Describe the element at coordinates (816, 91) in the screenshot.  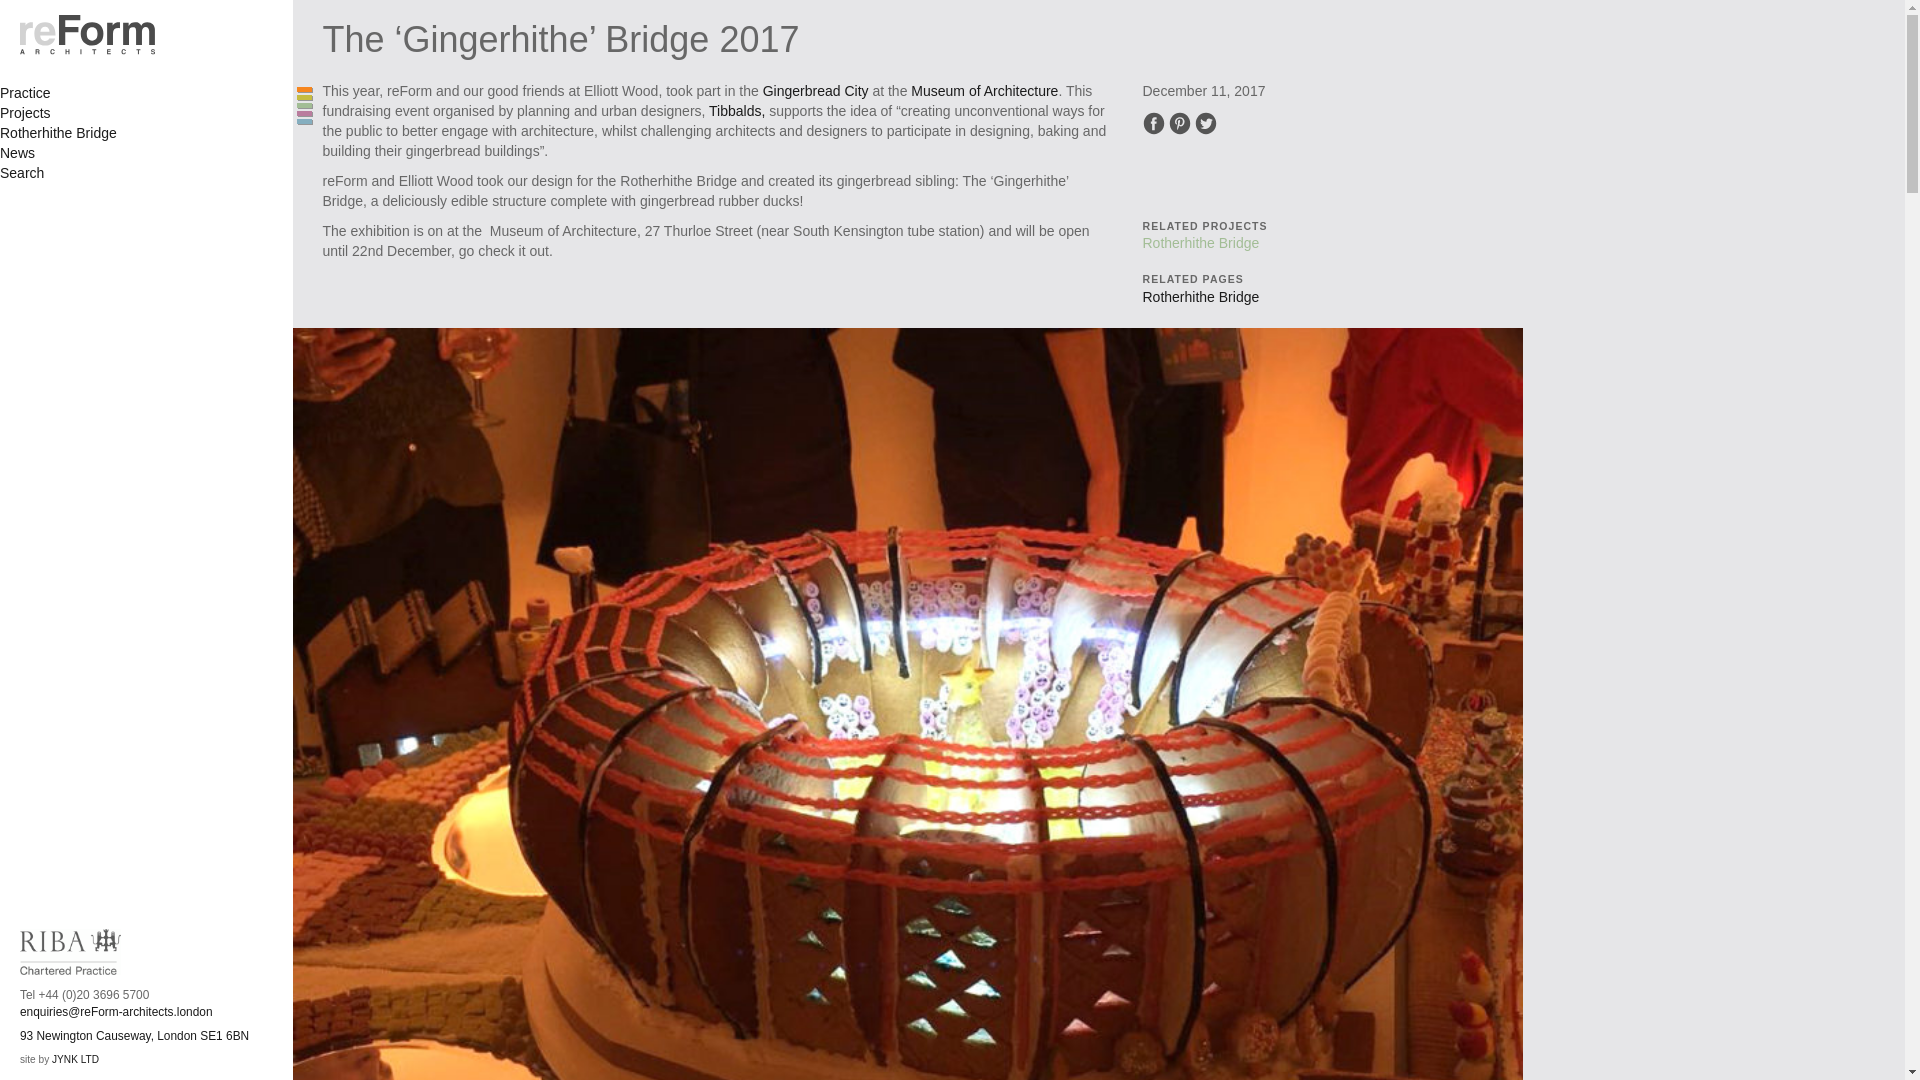
I see `Facebook` at that location.